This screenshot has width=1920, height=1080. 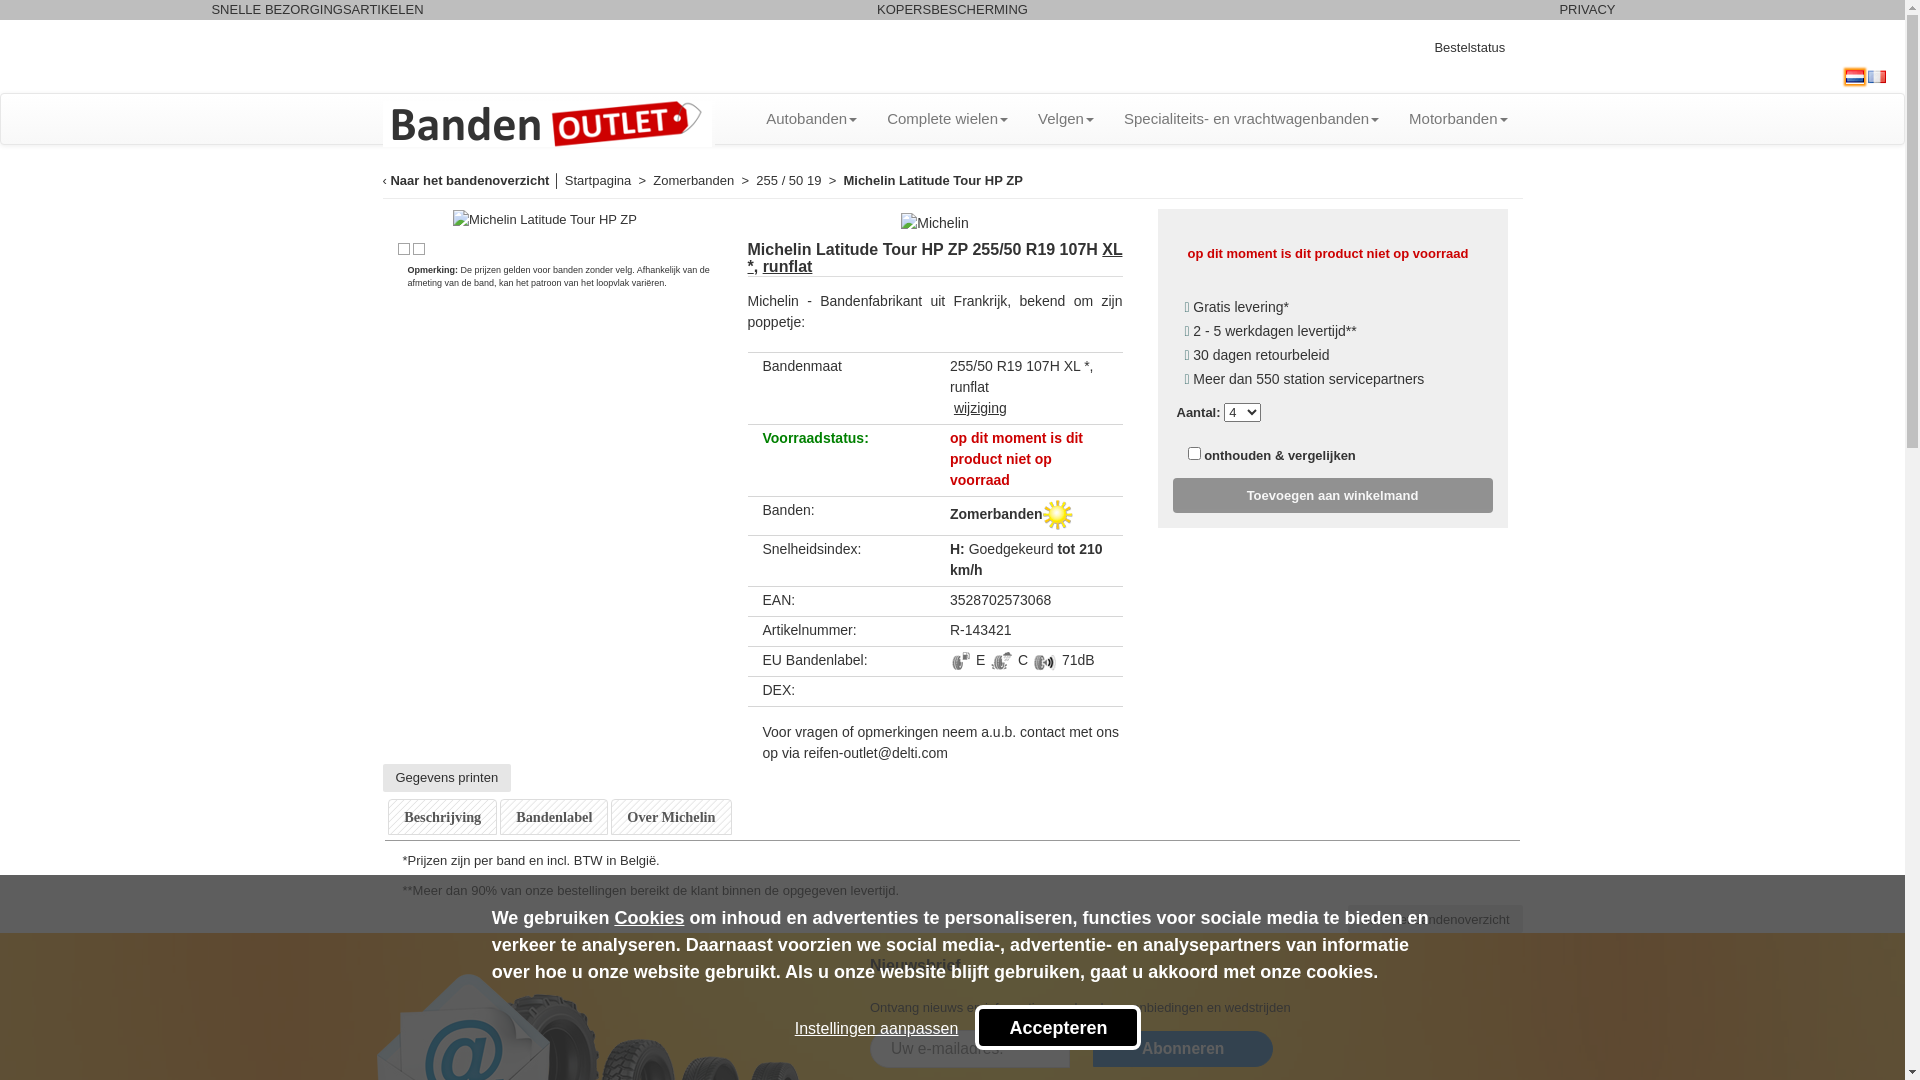 What do you see at coordinates (446, 778) in the screenshot?
I see `Gegevens printen` at bounding box center [446, 778].